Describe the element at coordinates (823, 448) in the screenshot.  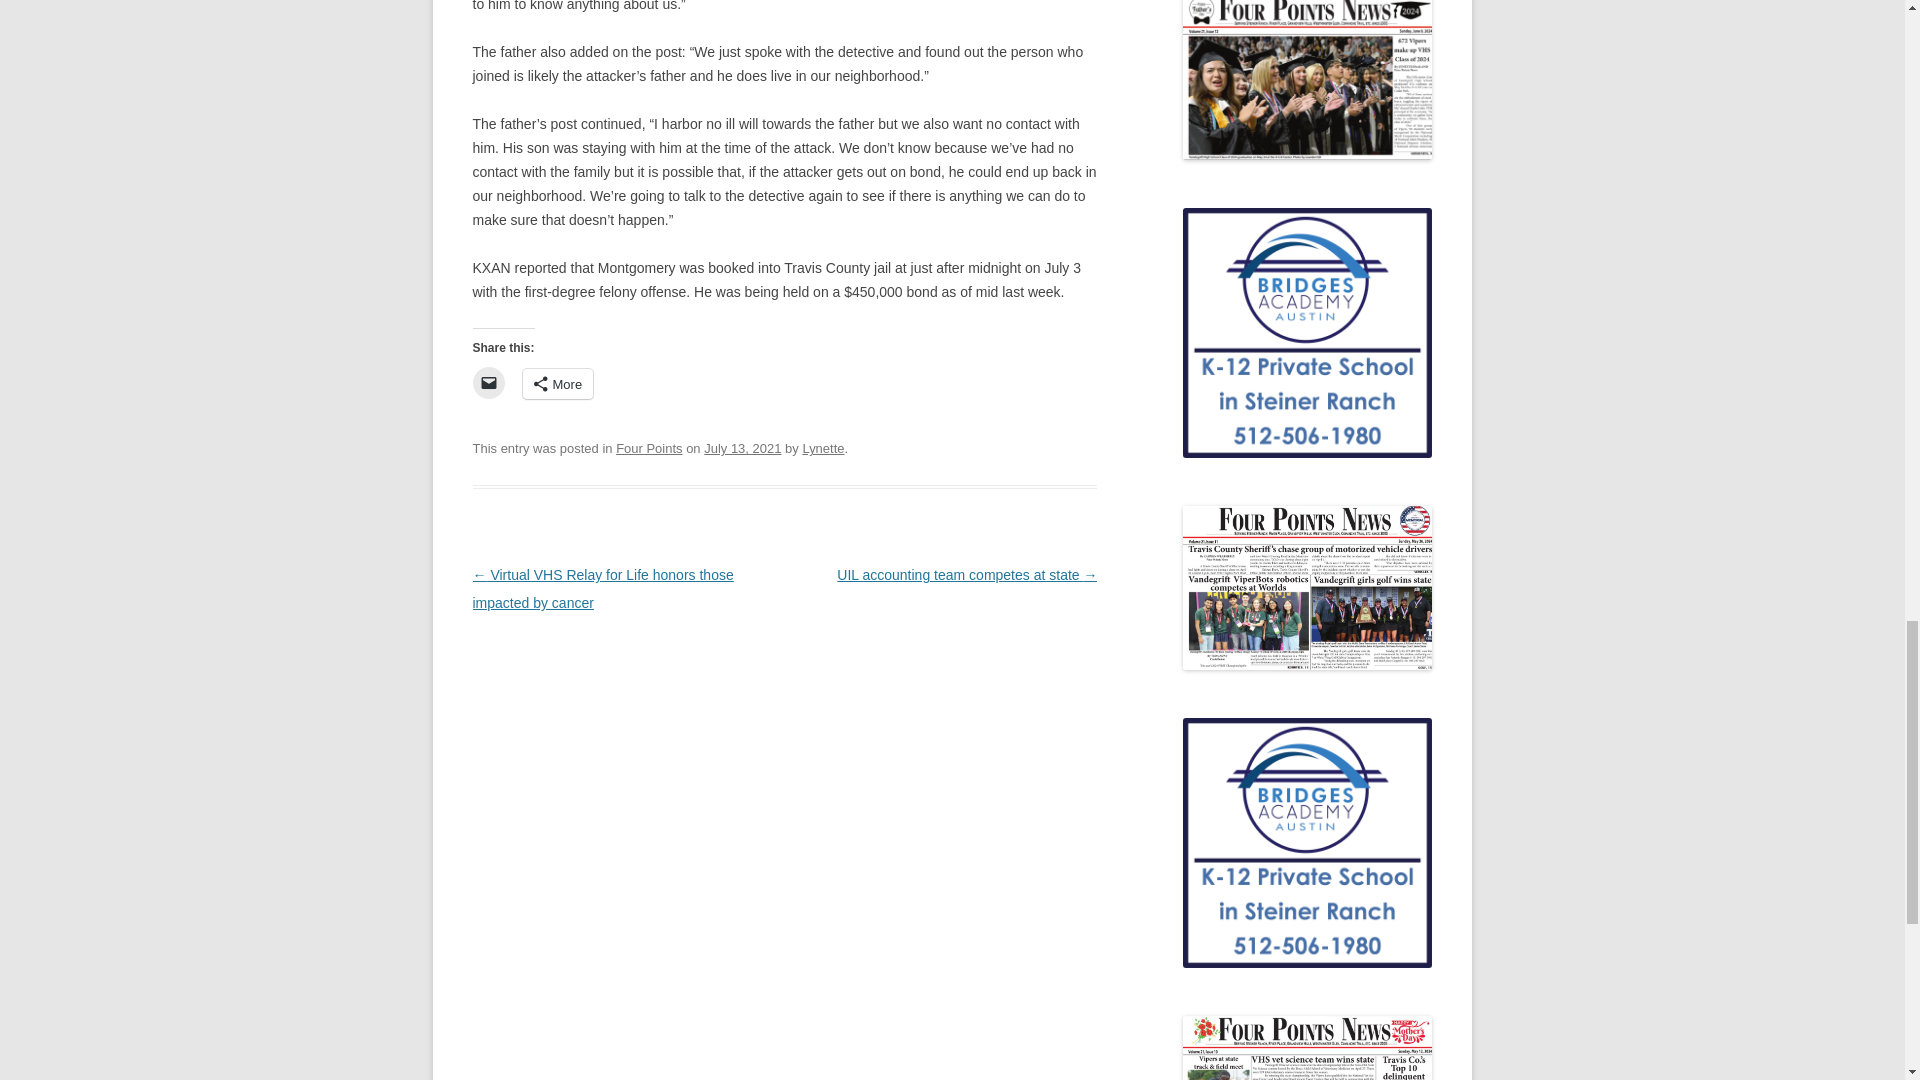
I see `Lynette` at that location.